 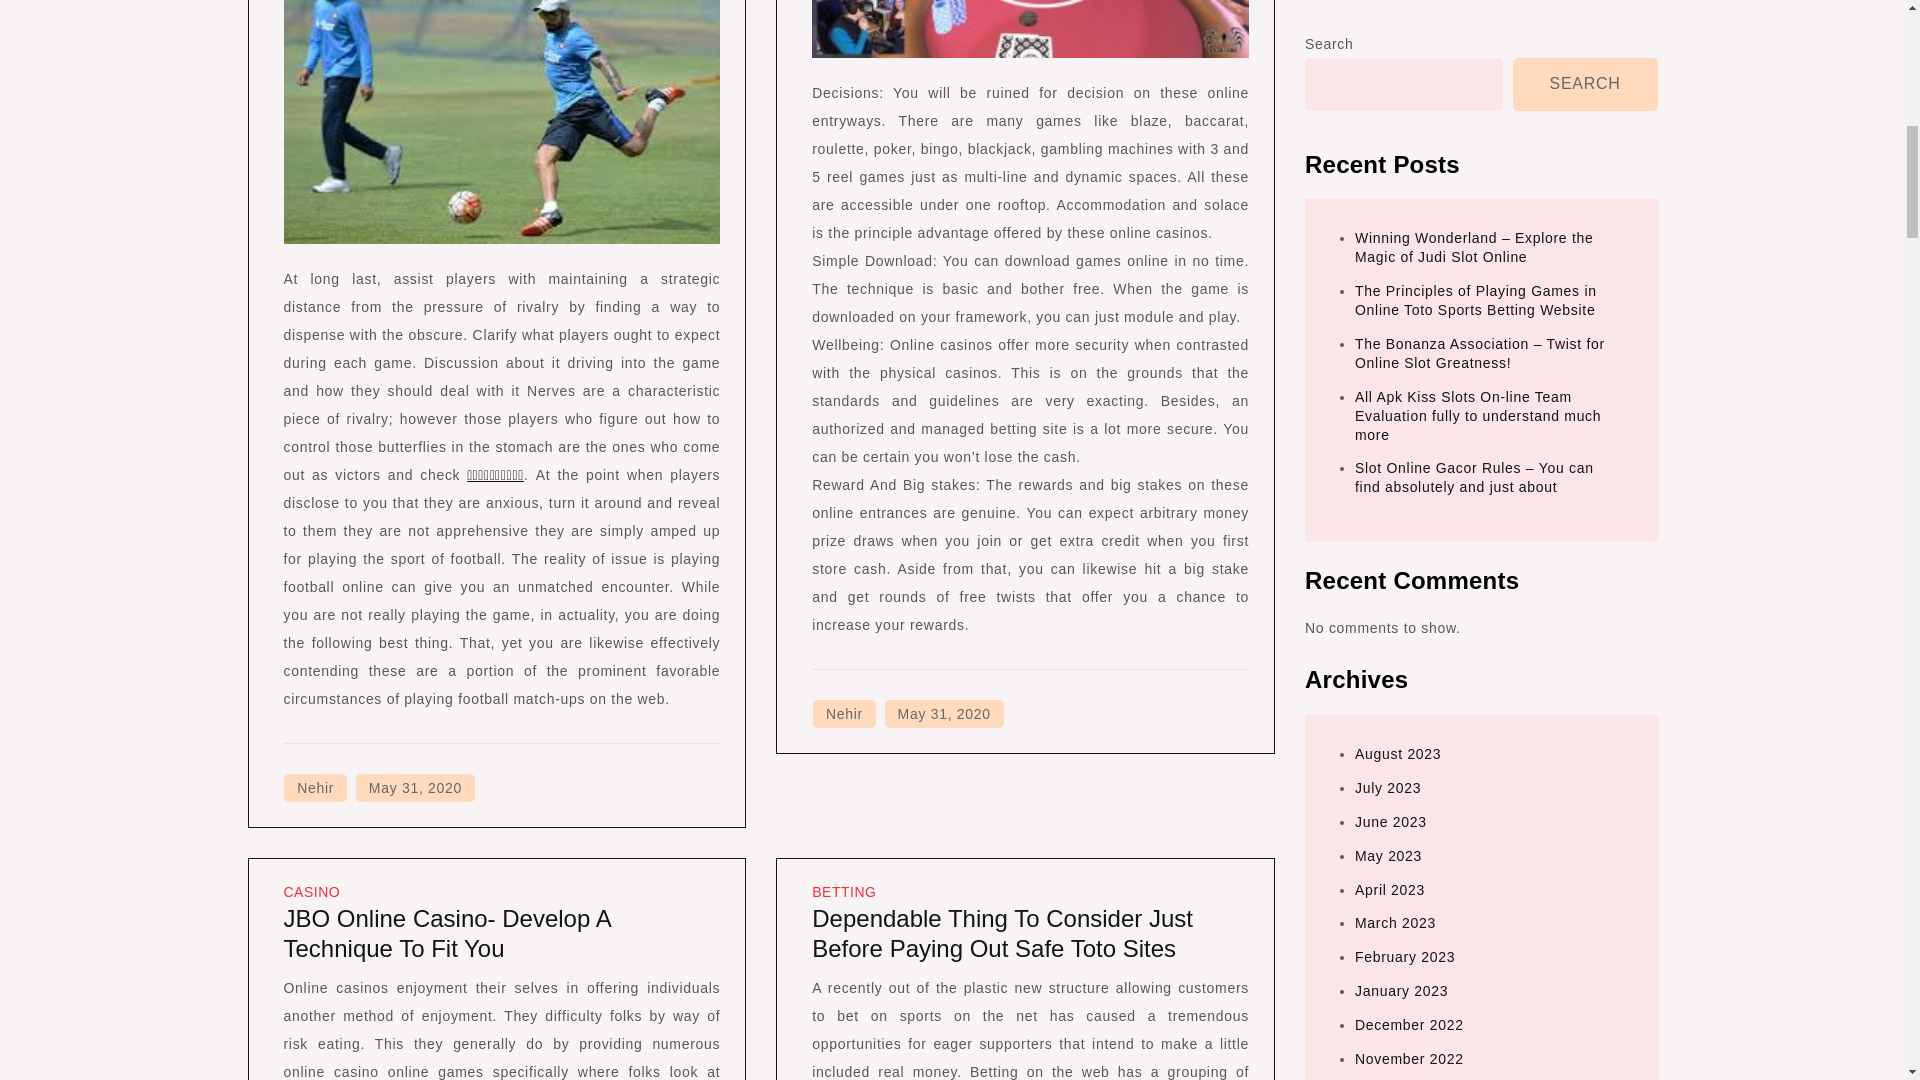 What do you see at coordinates (312, 892) in the screenshot?
I see `CASINO` at bounding box center [312, 892].